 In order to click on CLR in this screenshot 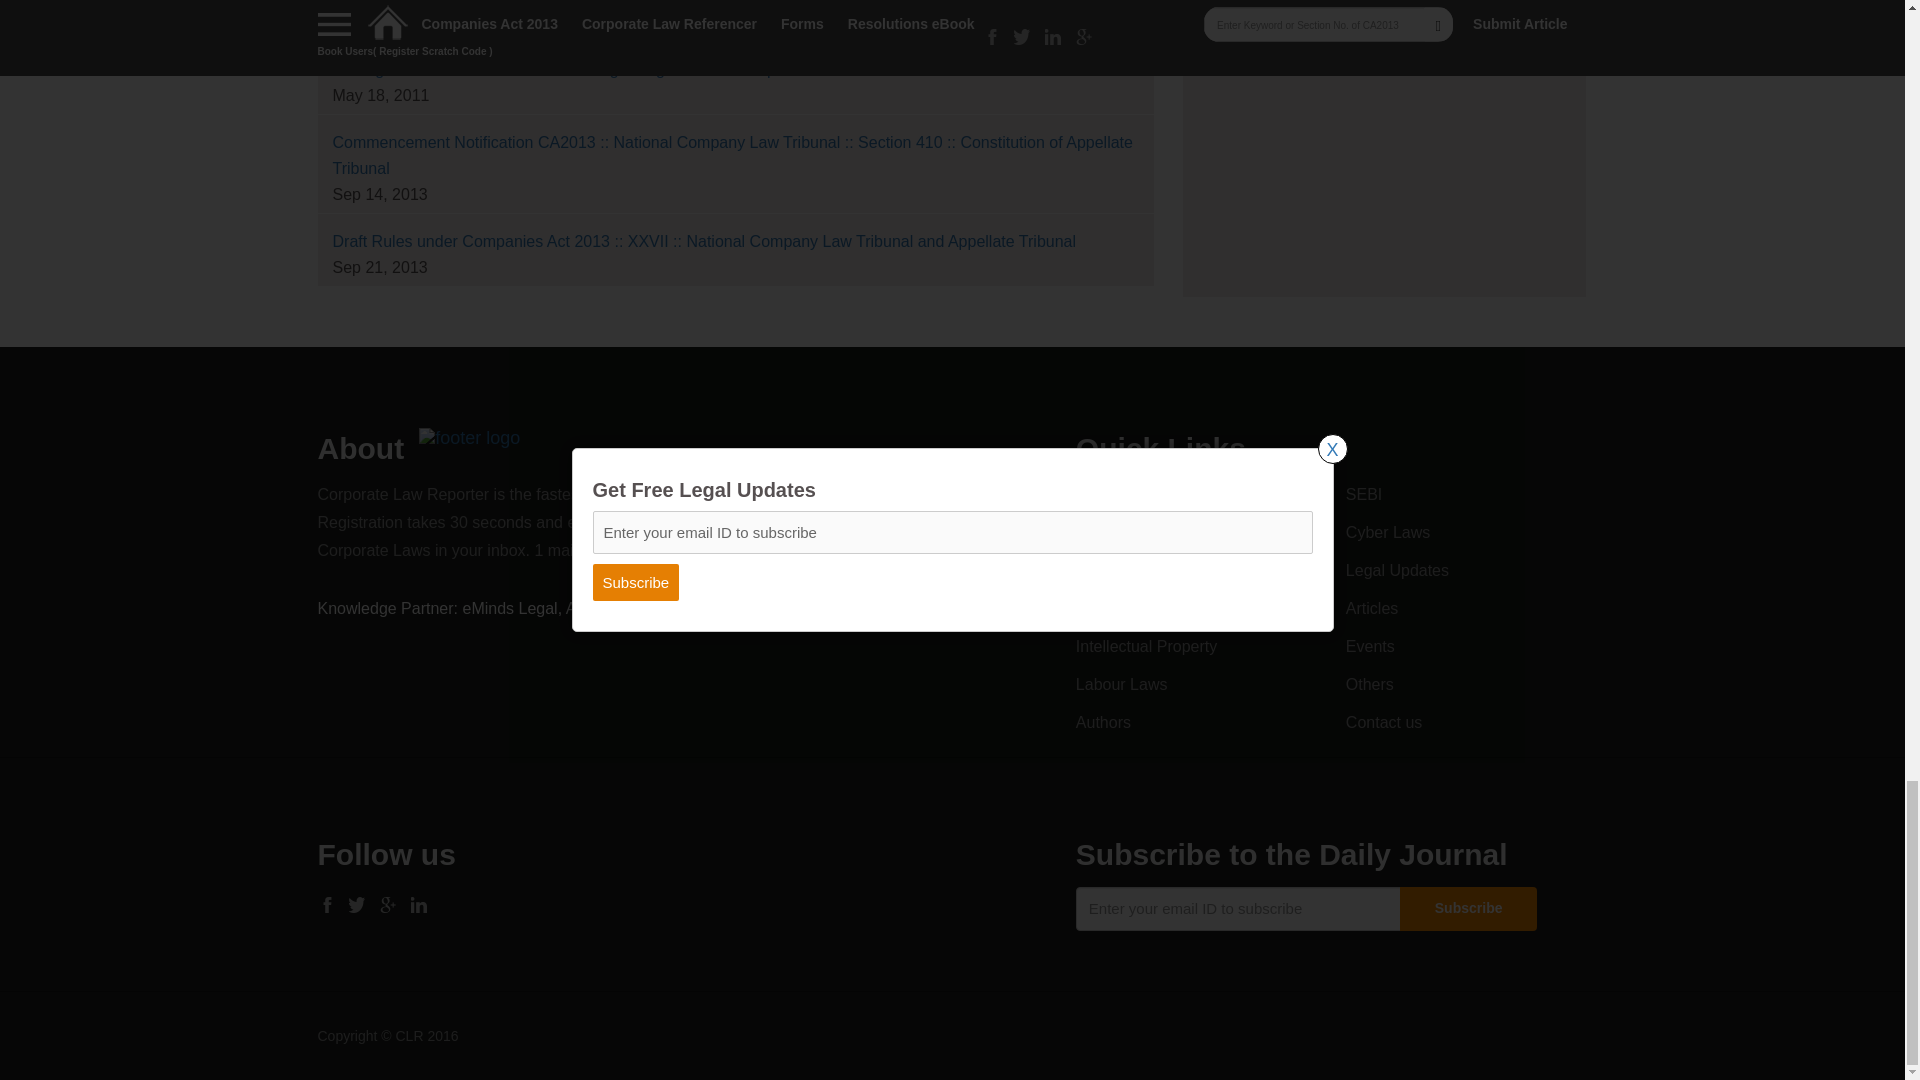, I will do `click(469, 436)`.